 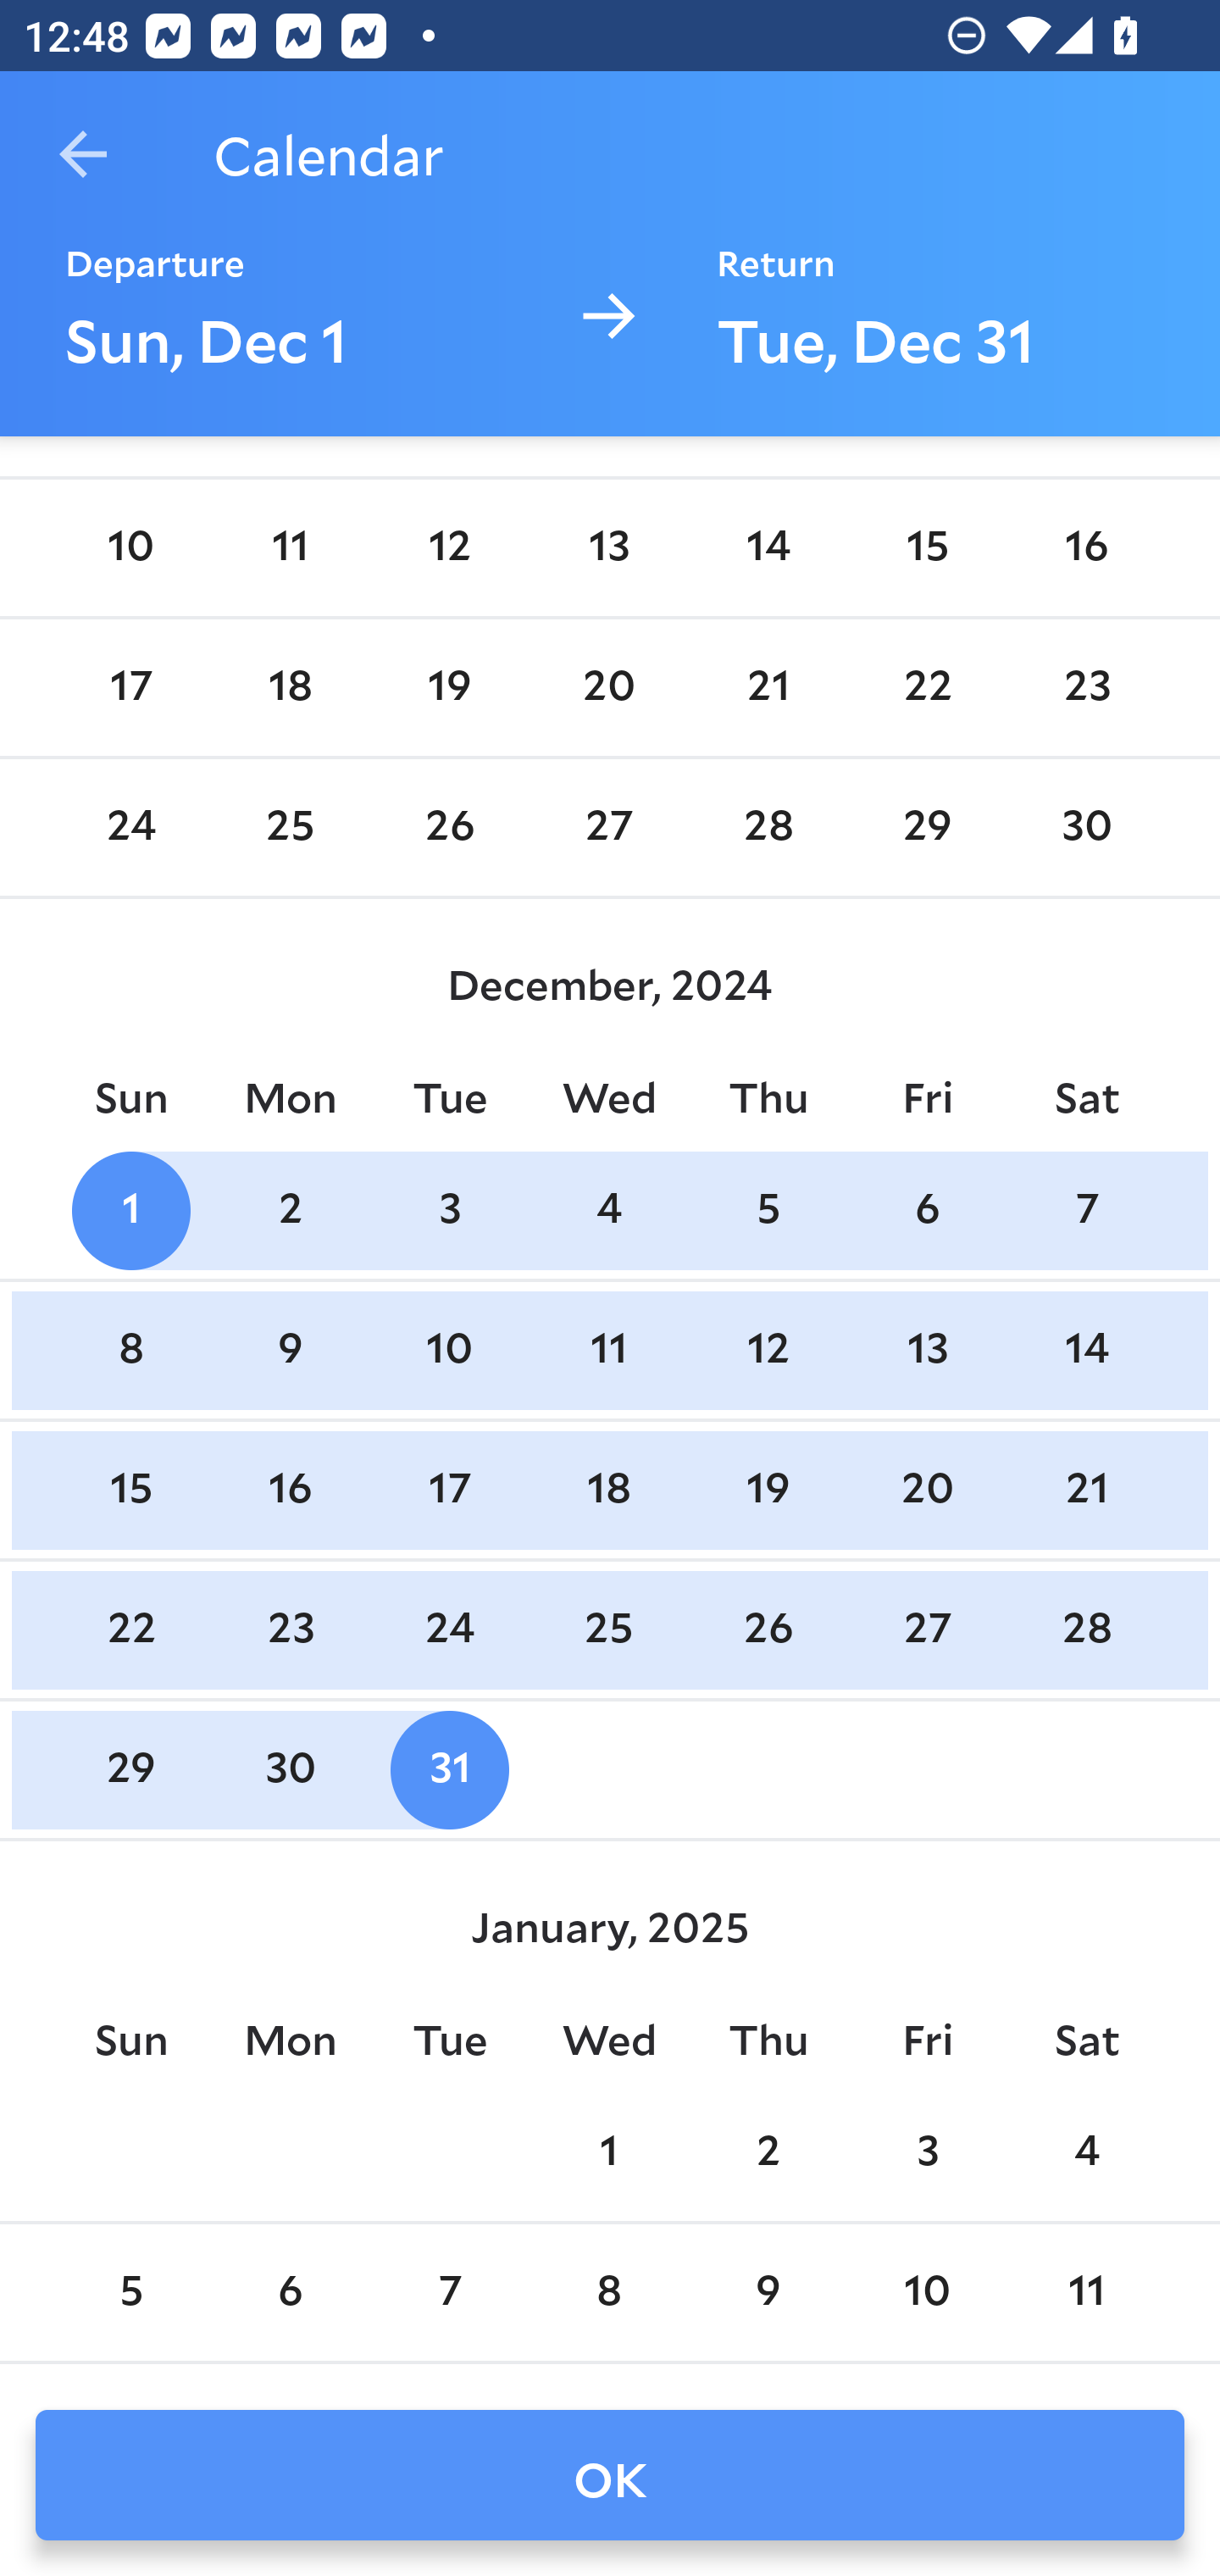 What do you see at coordinates (291, 2292) in the screenshot?
I see `6` at bounding box center [291, 2292].